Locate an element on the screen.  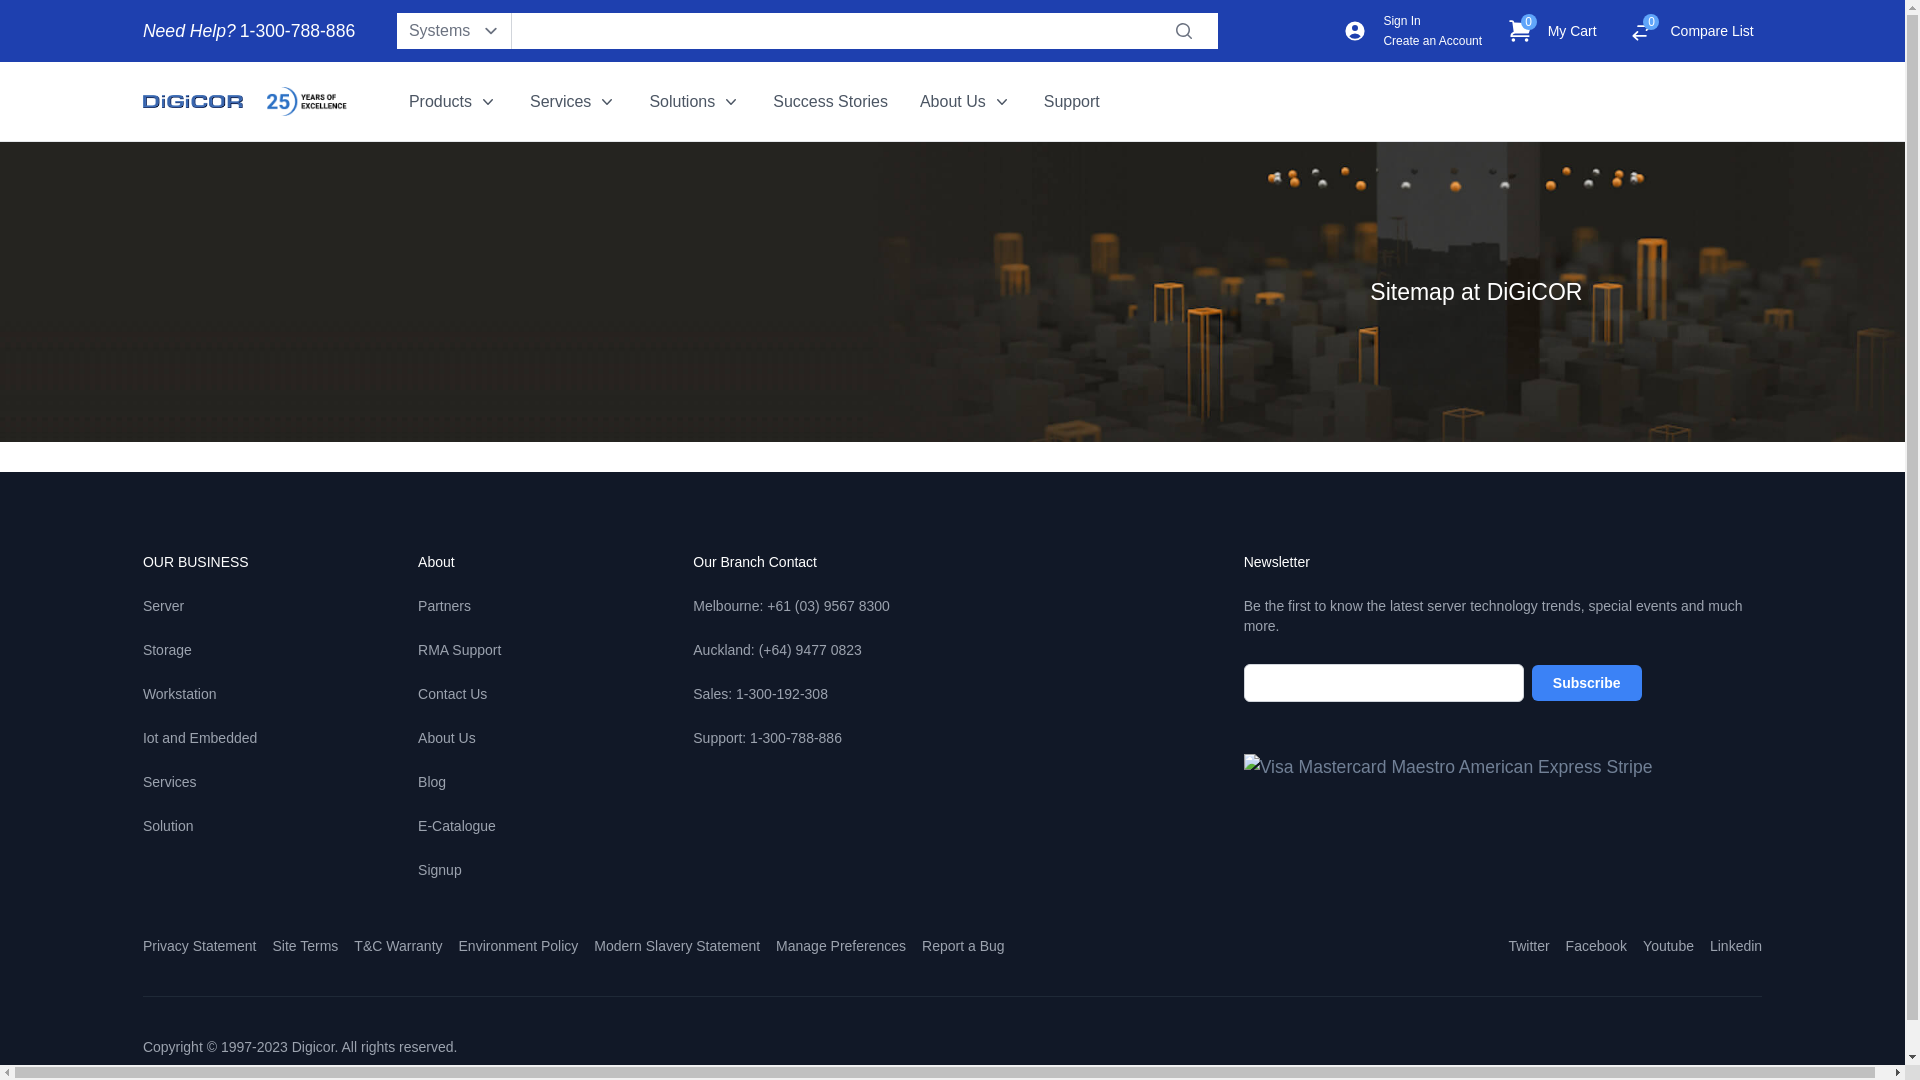
About Us is located at coordinates (447, 738).